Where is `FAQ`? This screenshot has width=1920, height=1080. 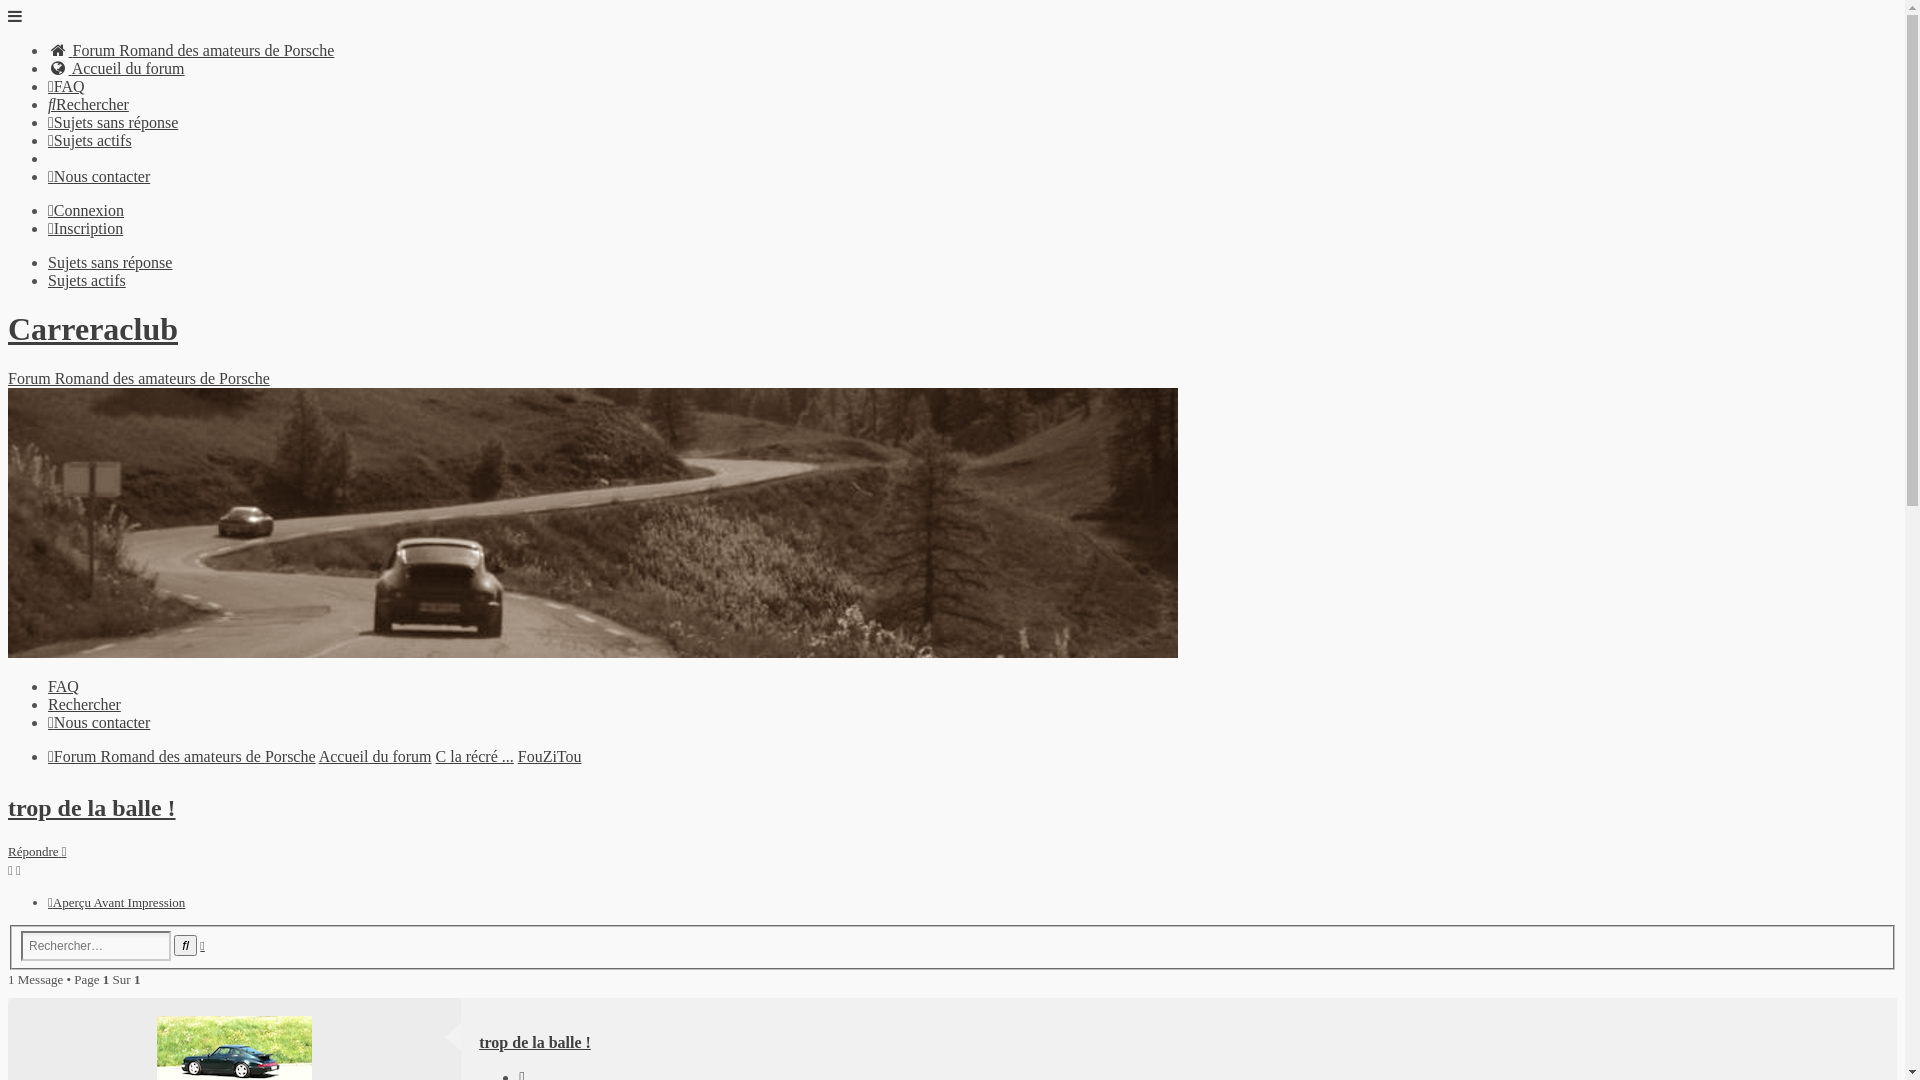
FAQ is located at coordinates (66, 86).